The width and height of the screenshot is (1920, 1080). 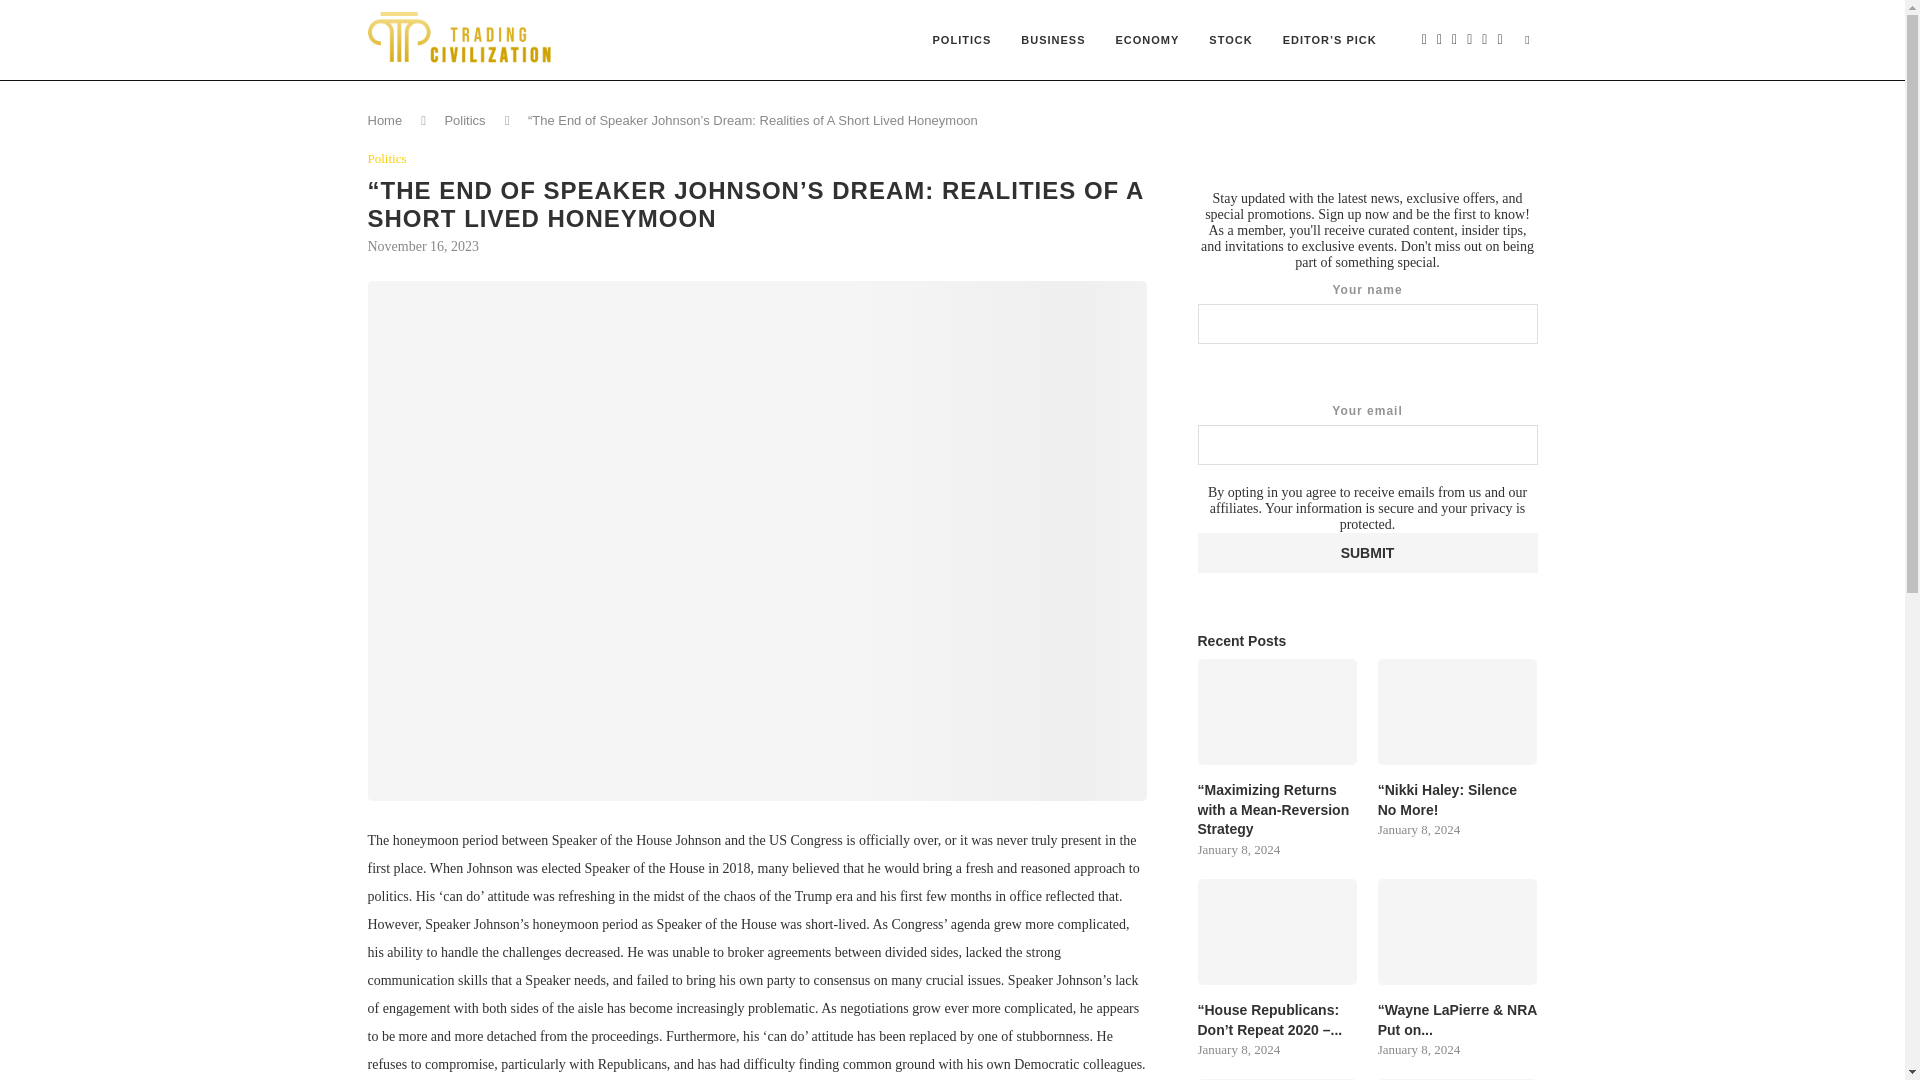 What do you see at coordinates (1147, 40) in the screenshot?
I see `ECONOMY` at bounding box center [1147, 40].